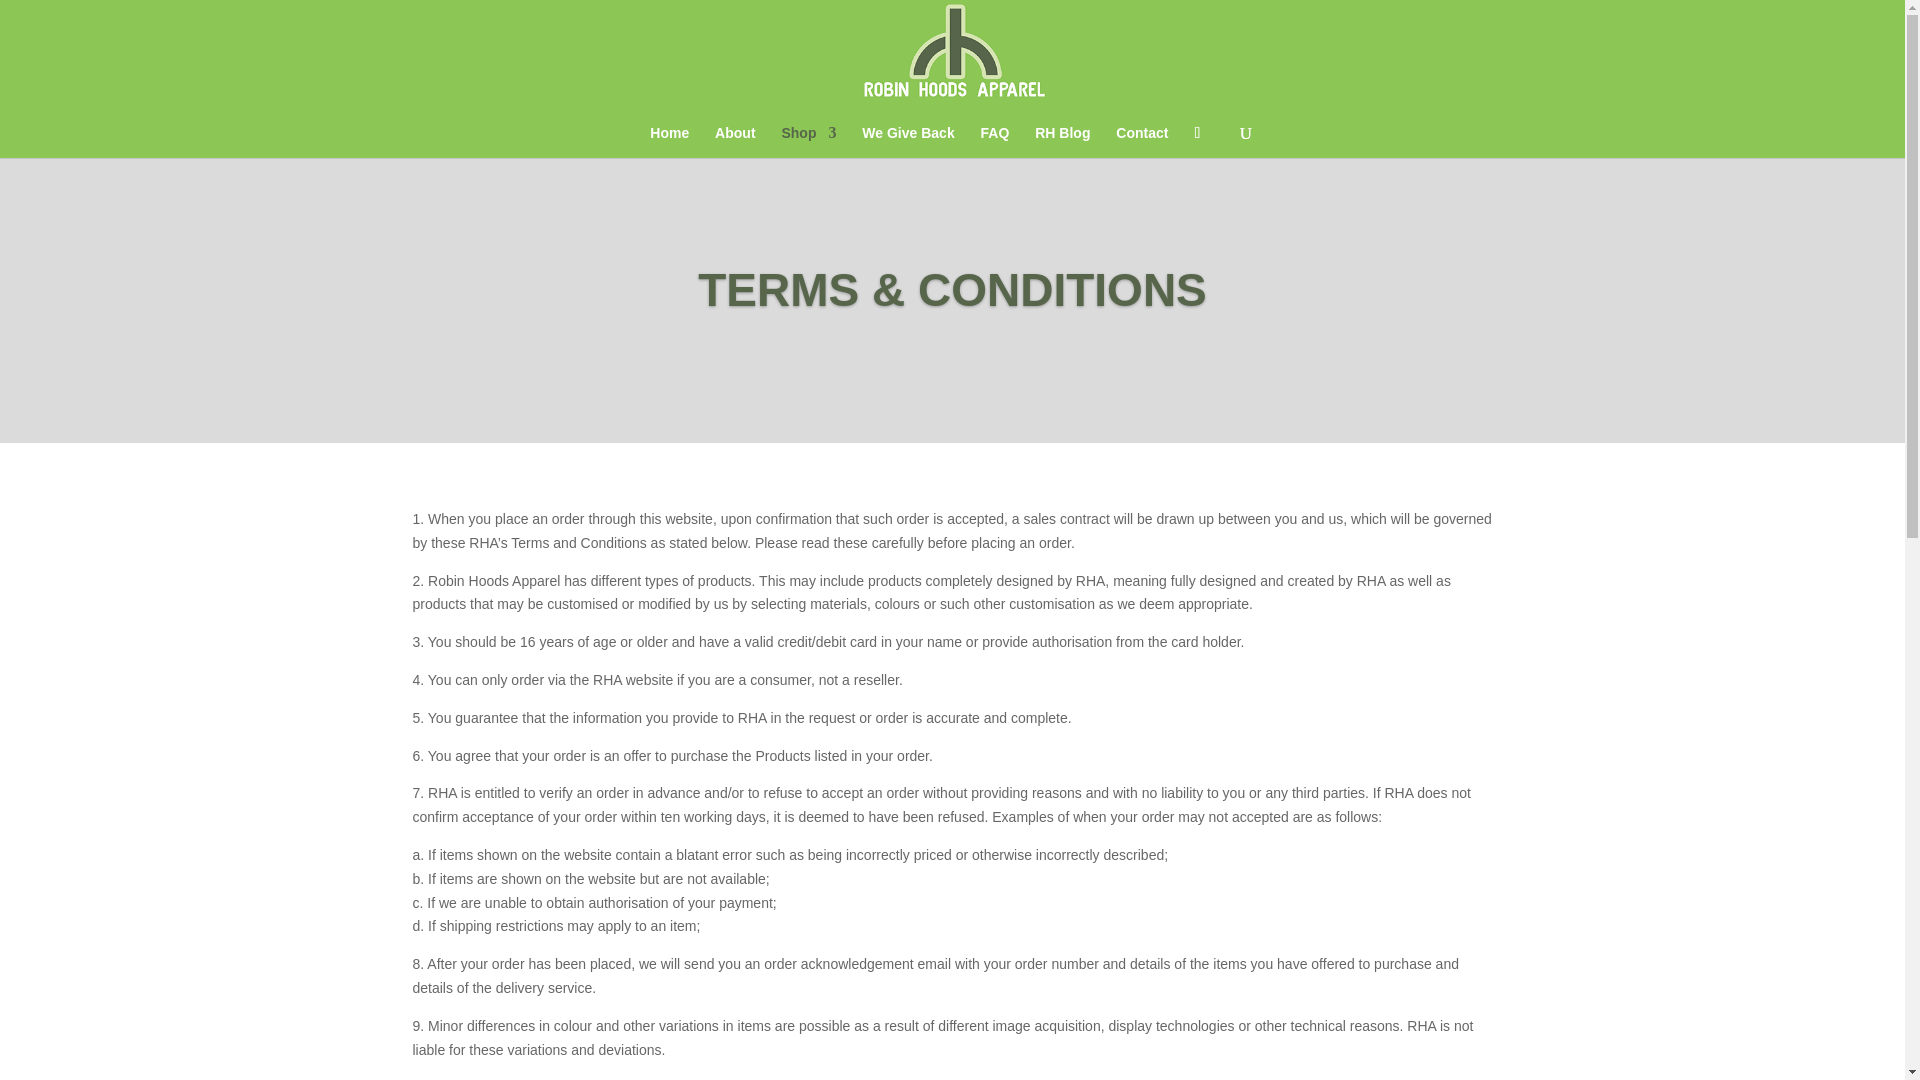 The image size is (1920, 1080). What do you see at coordinates (734, 142) in the screenshot?
I see `About` at bounding box center [734, 142].